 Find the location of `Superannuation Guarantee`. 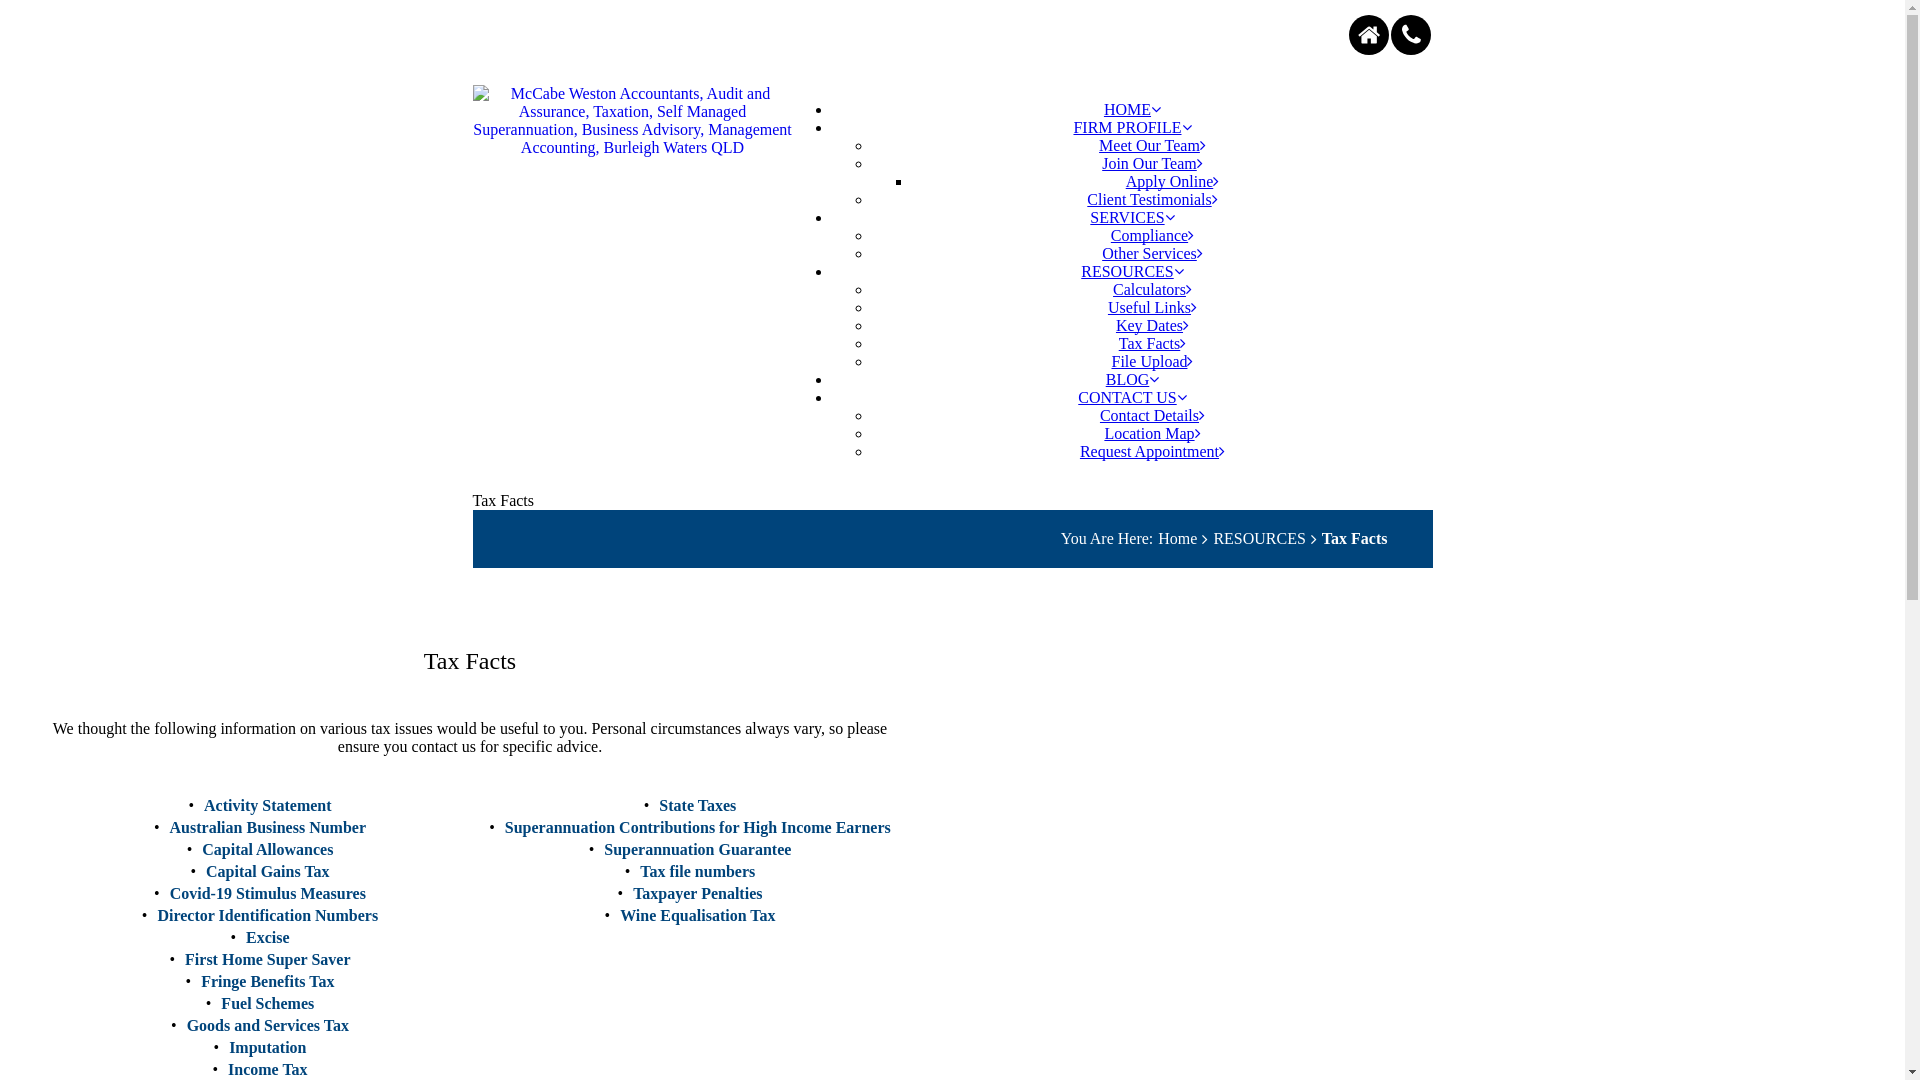

Superannuation Guarantee is located at coordinates (698, 850).